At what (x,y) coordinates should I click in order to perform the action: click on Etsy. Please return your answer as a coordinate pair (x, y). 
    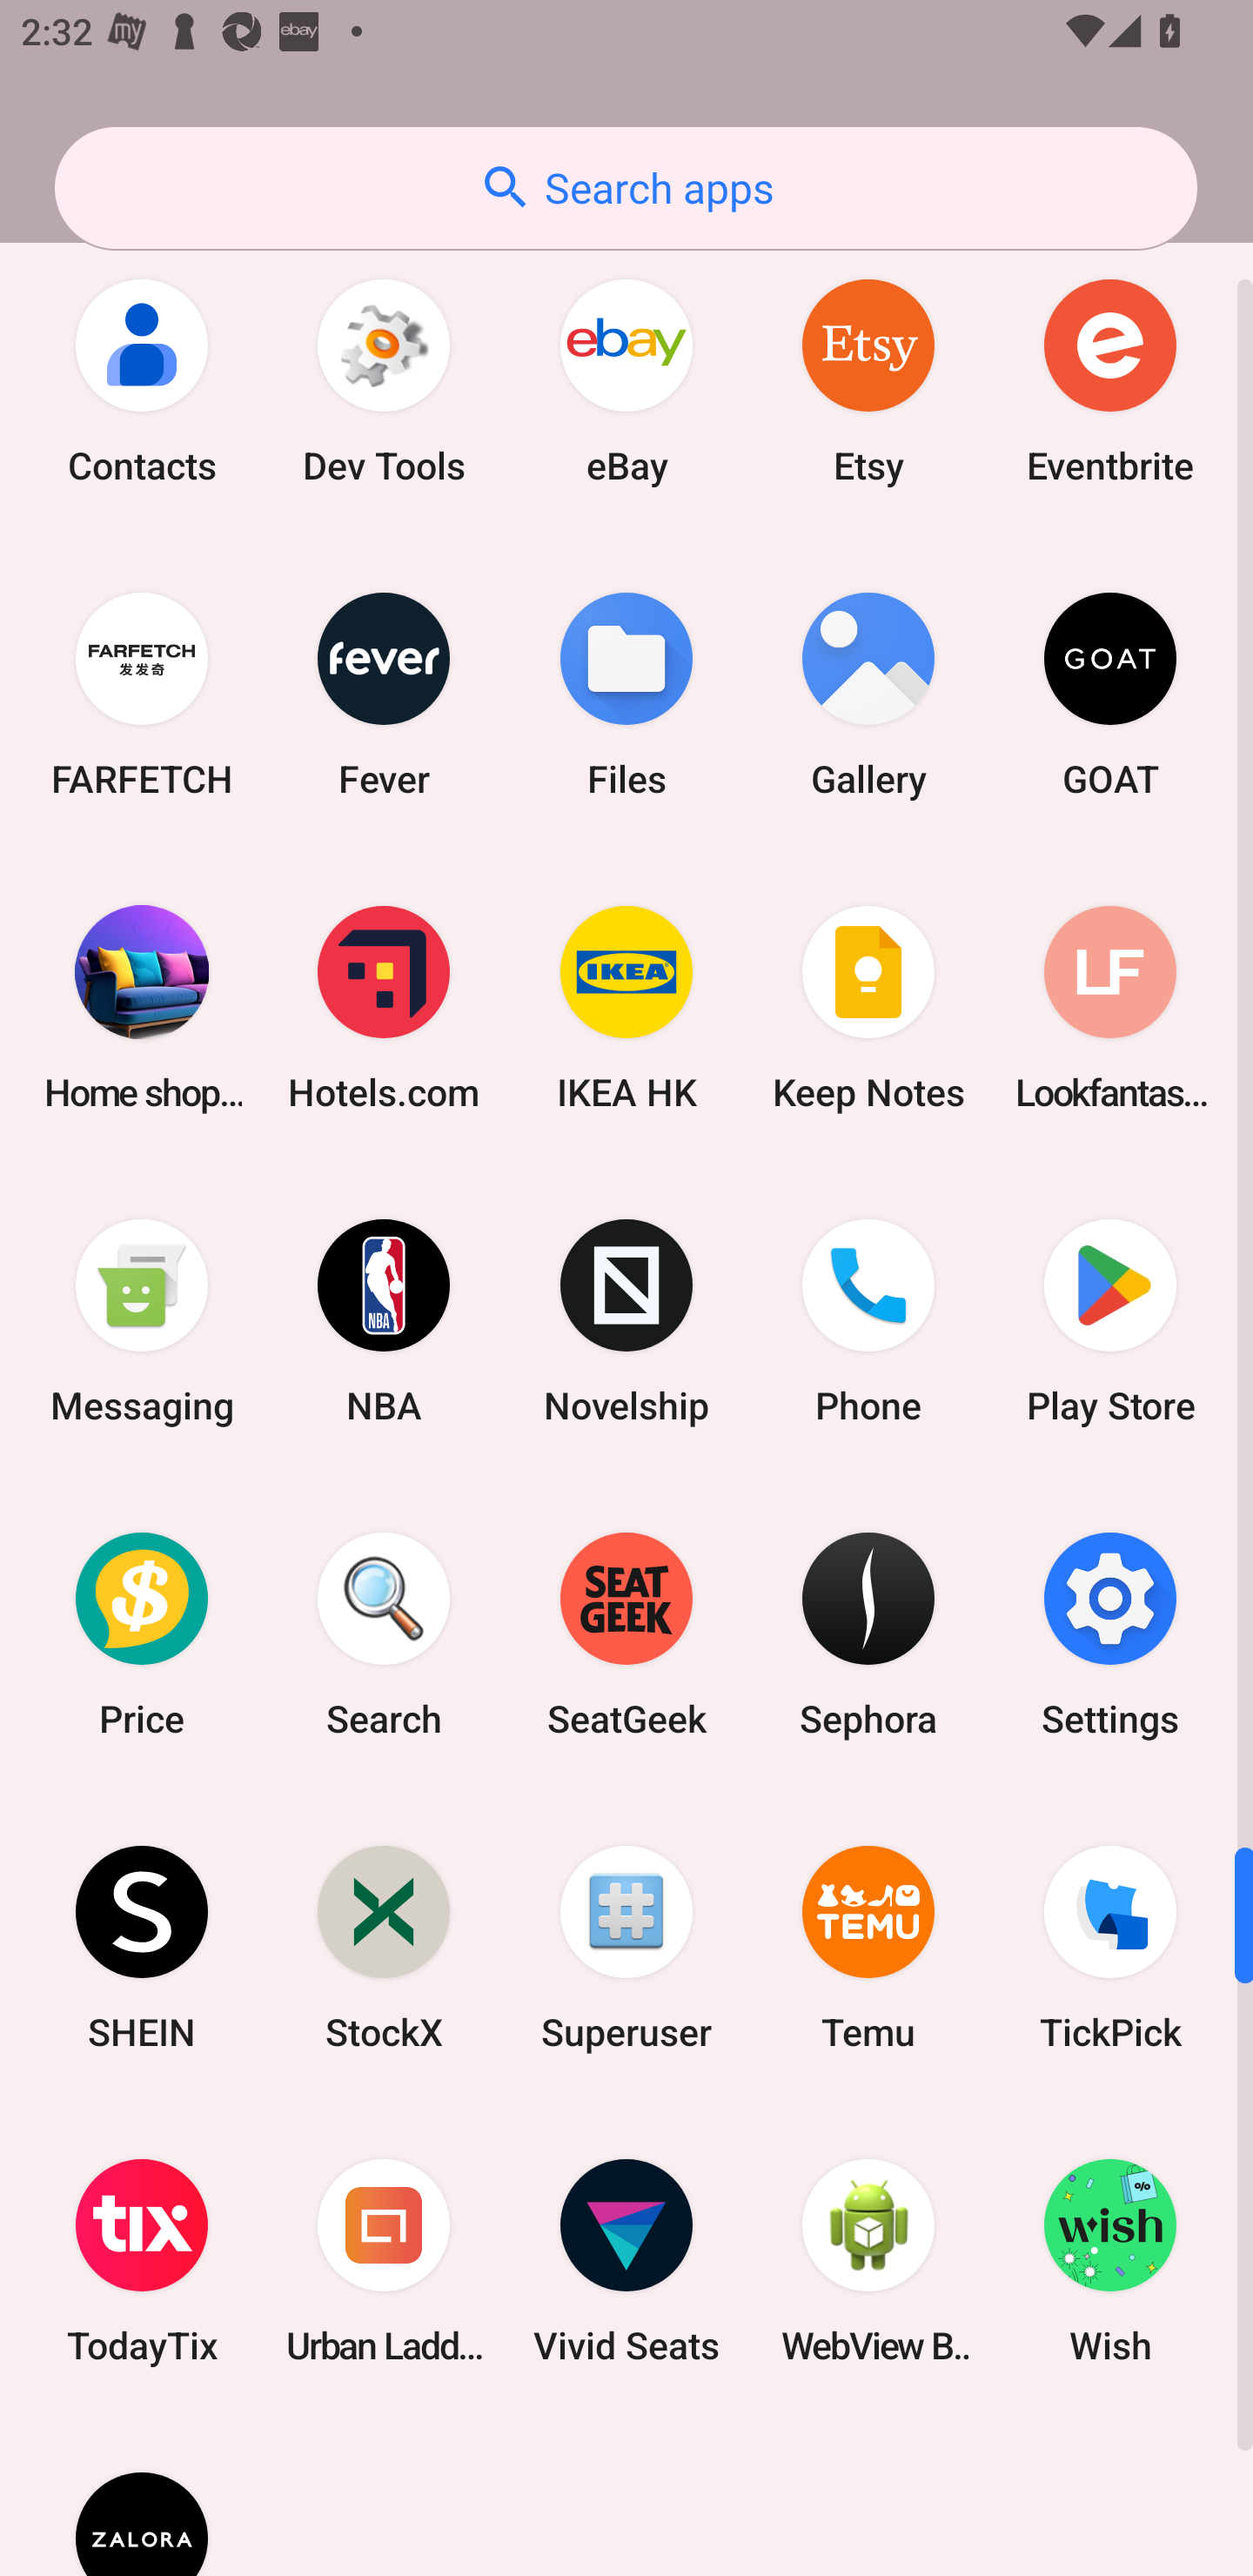
    Looking at the image, I should click on (868, 381).